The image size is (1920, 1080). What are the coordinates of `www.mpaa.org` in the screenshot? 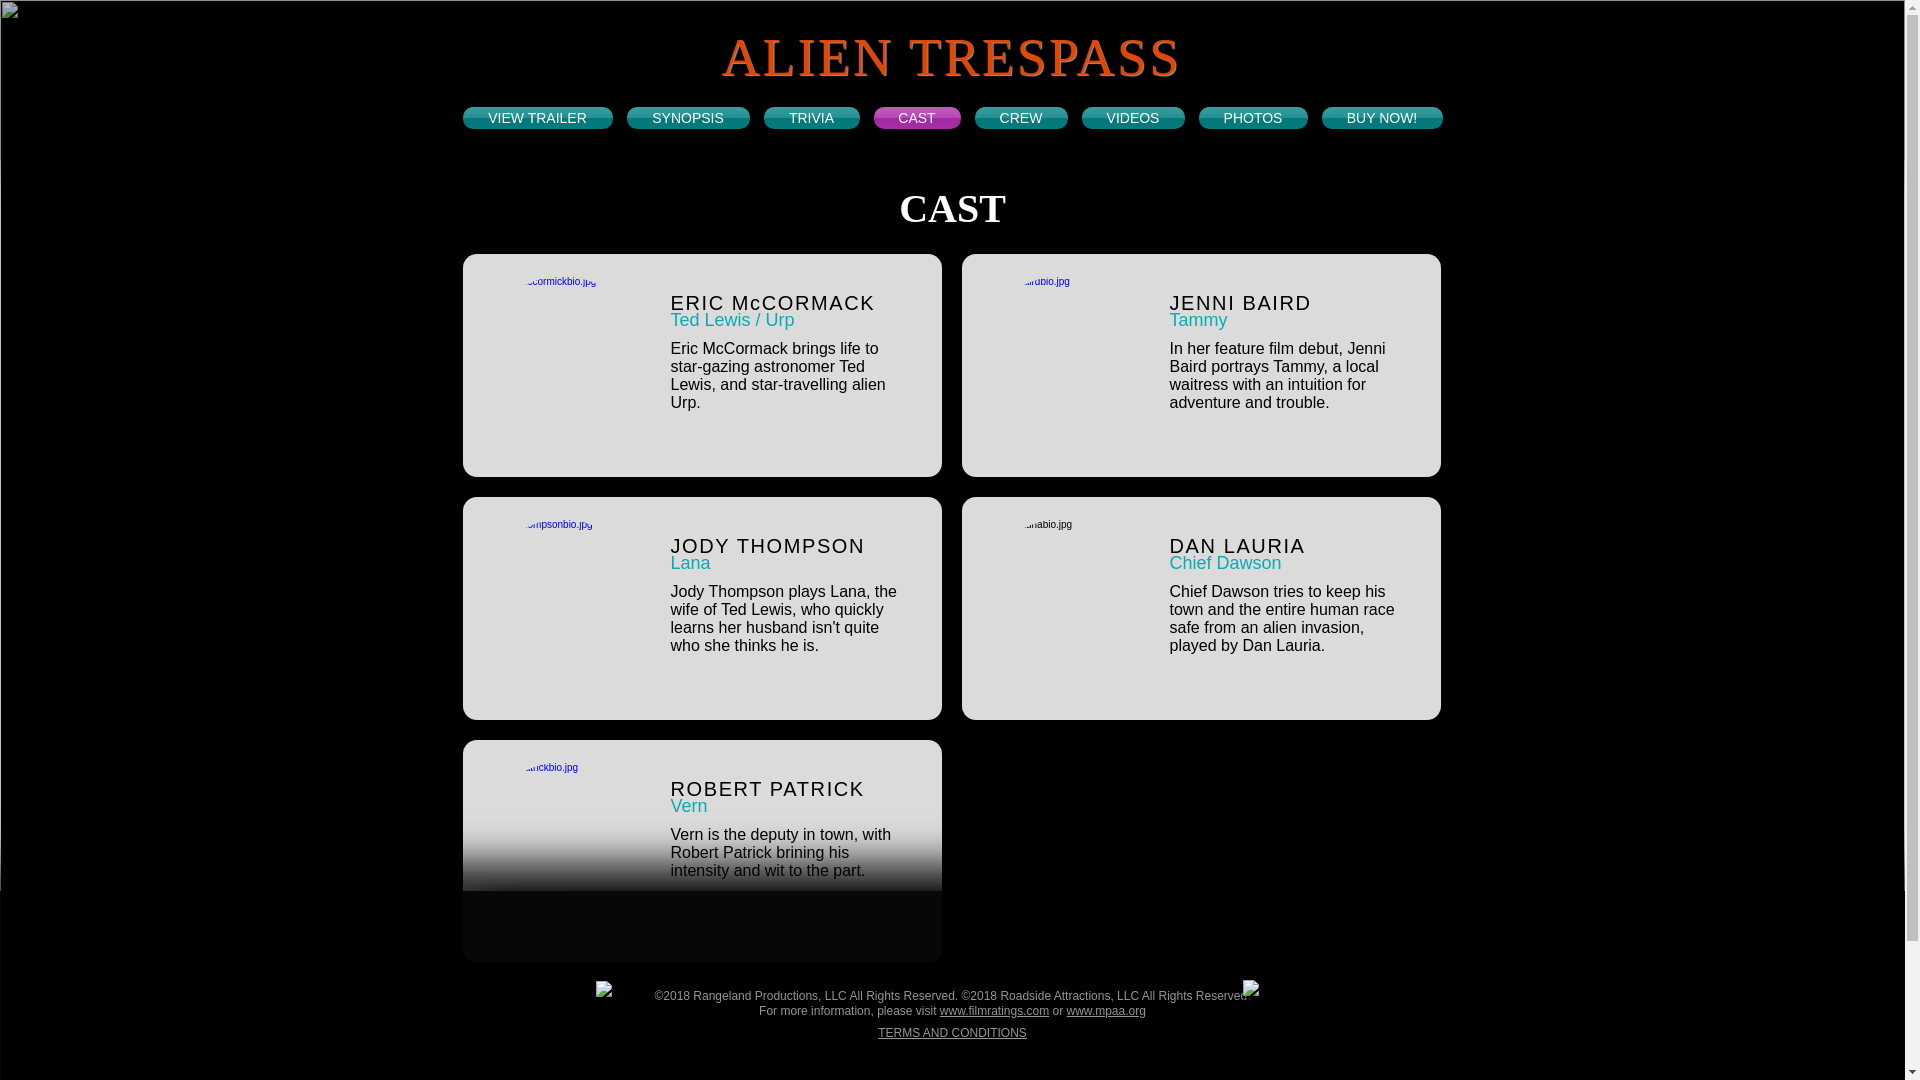 It's located at (1106, 1011).